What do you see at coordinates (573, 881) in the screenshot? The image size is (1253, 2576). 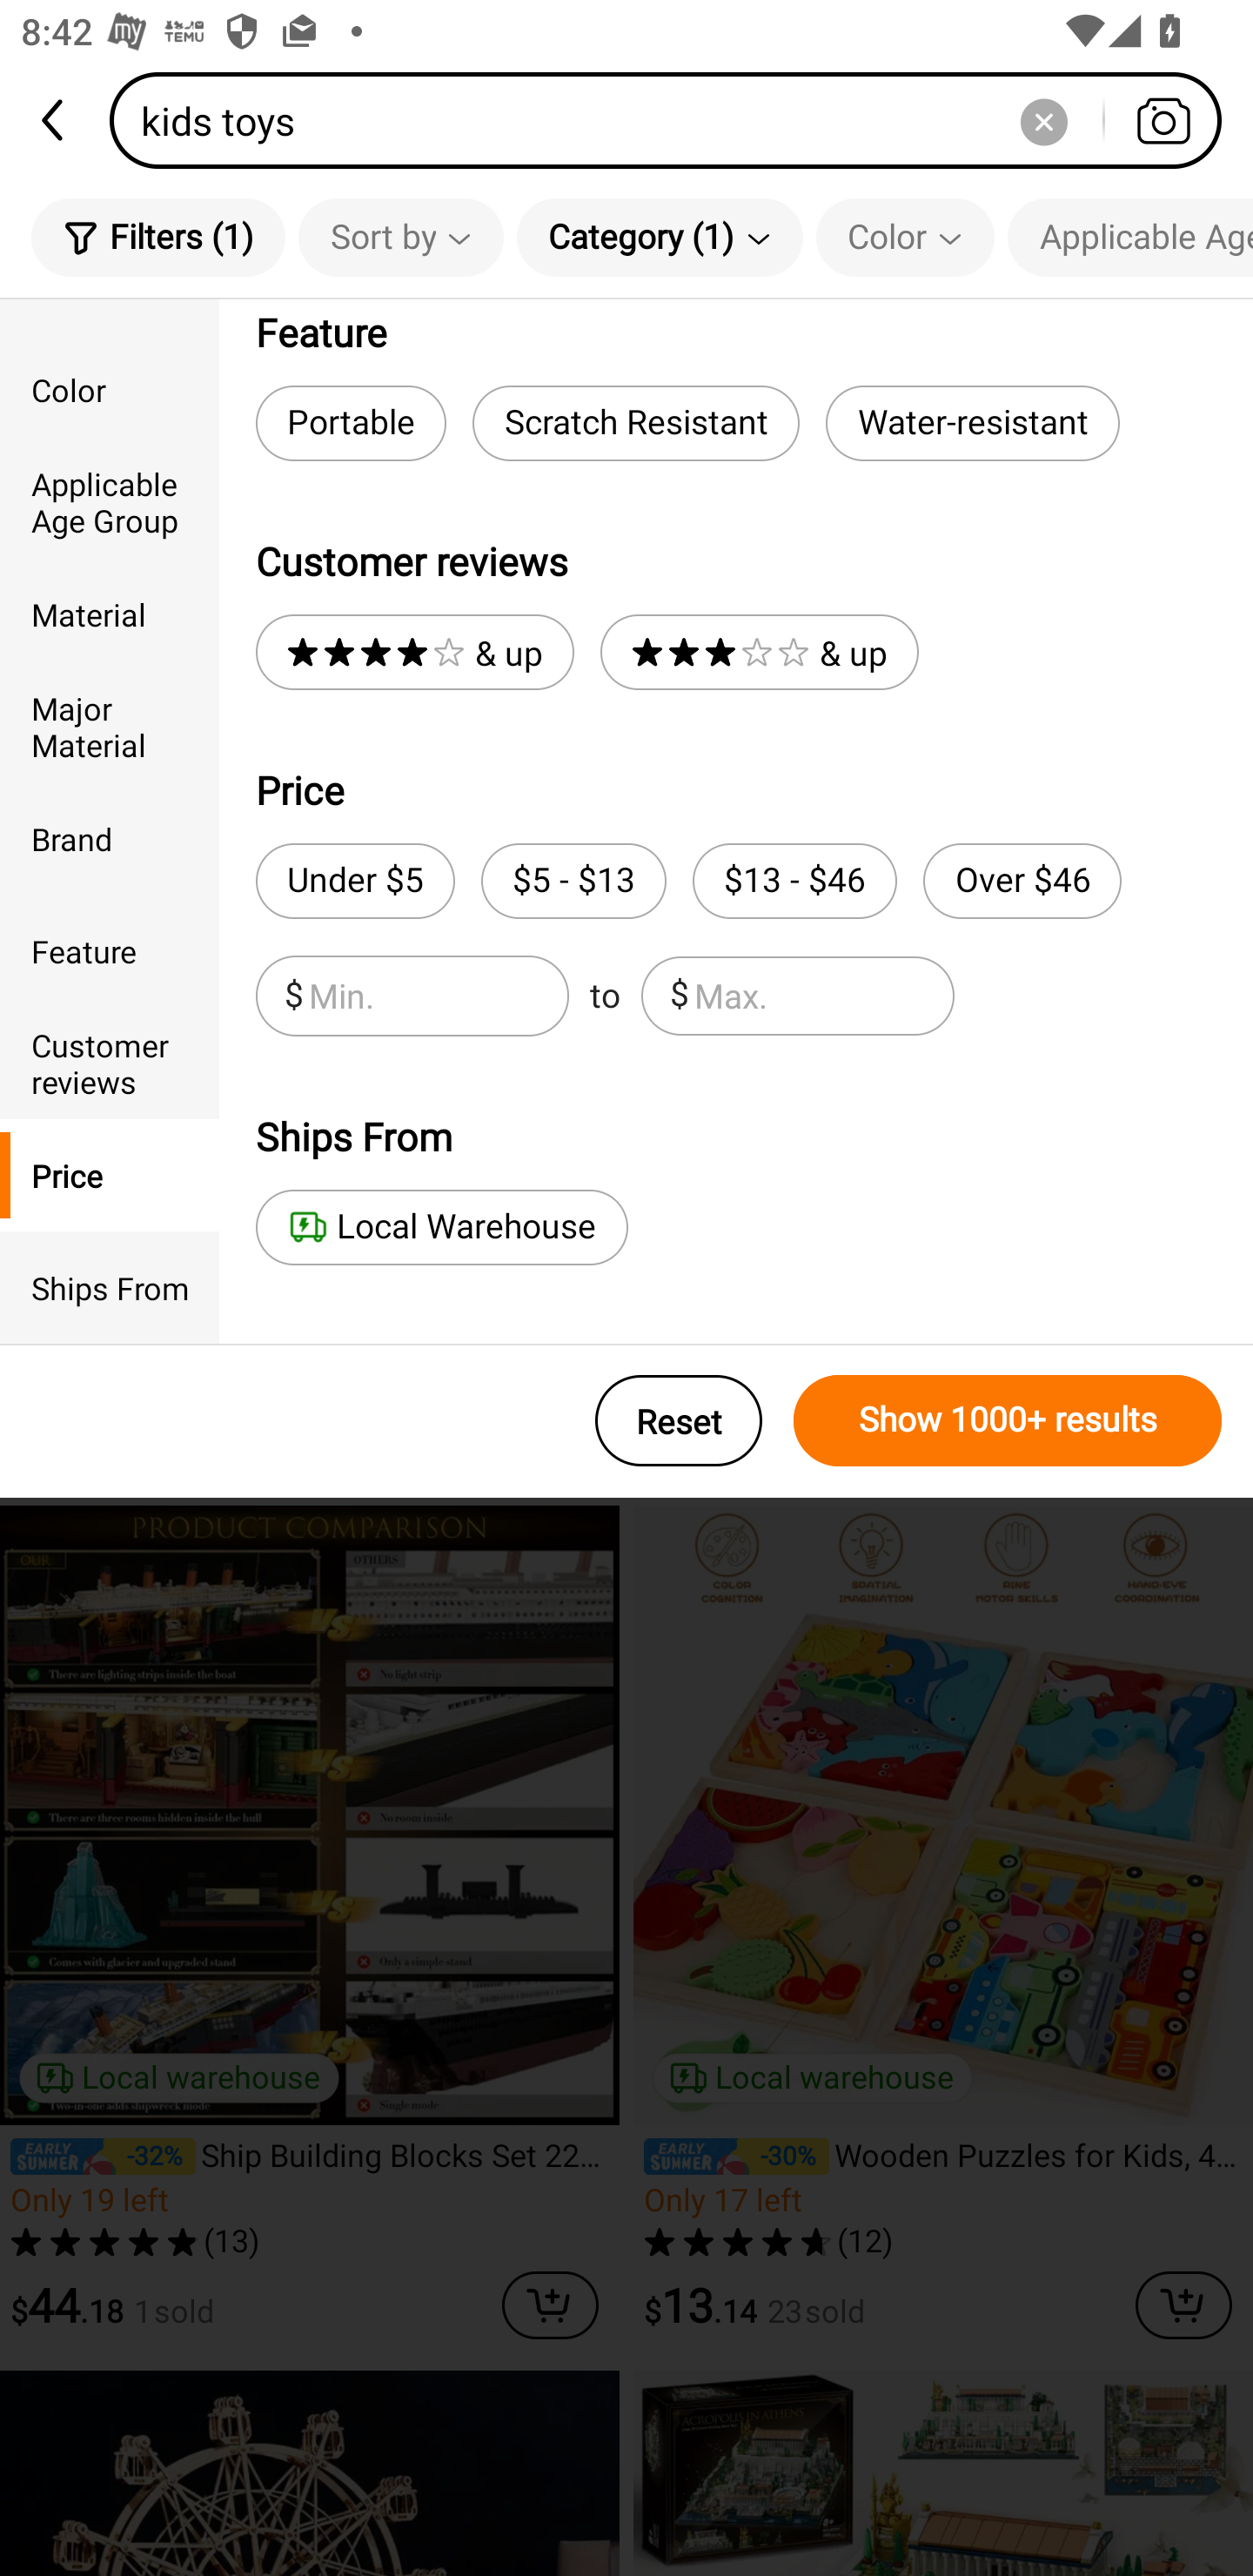 I see `$5 - $13` at bounding box center [573, 881].